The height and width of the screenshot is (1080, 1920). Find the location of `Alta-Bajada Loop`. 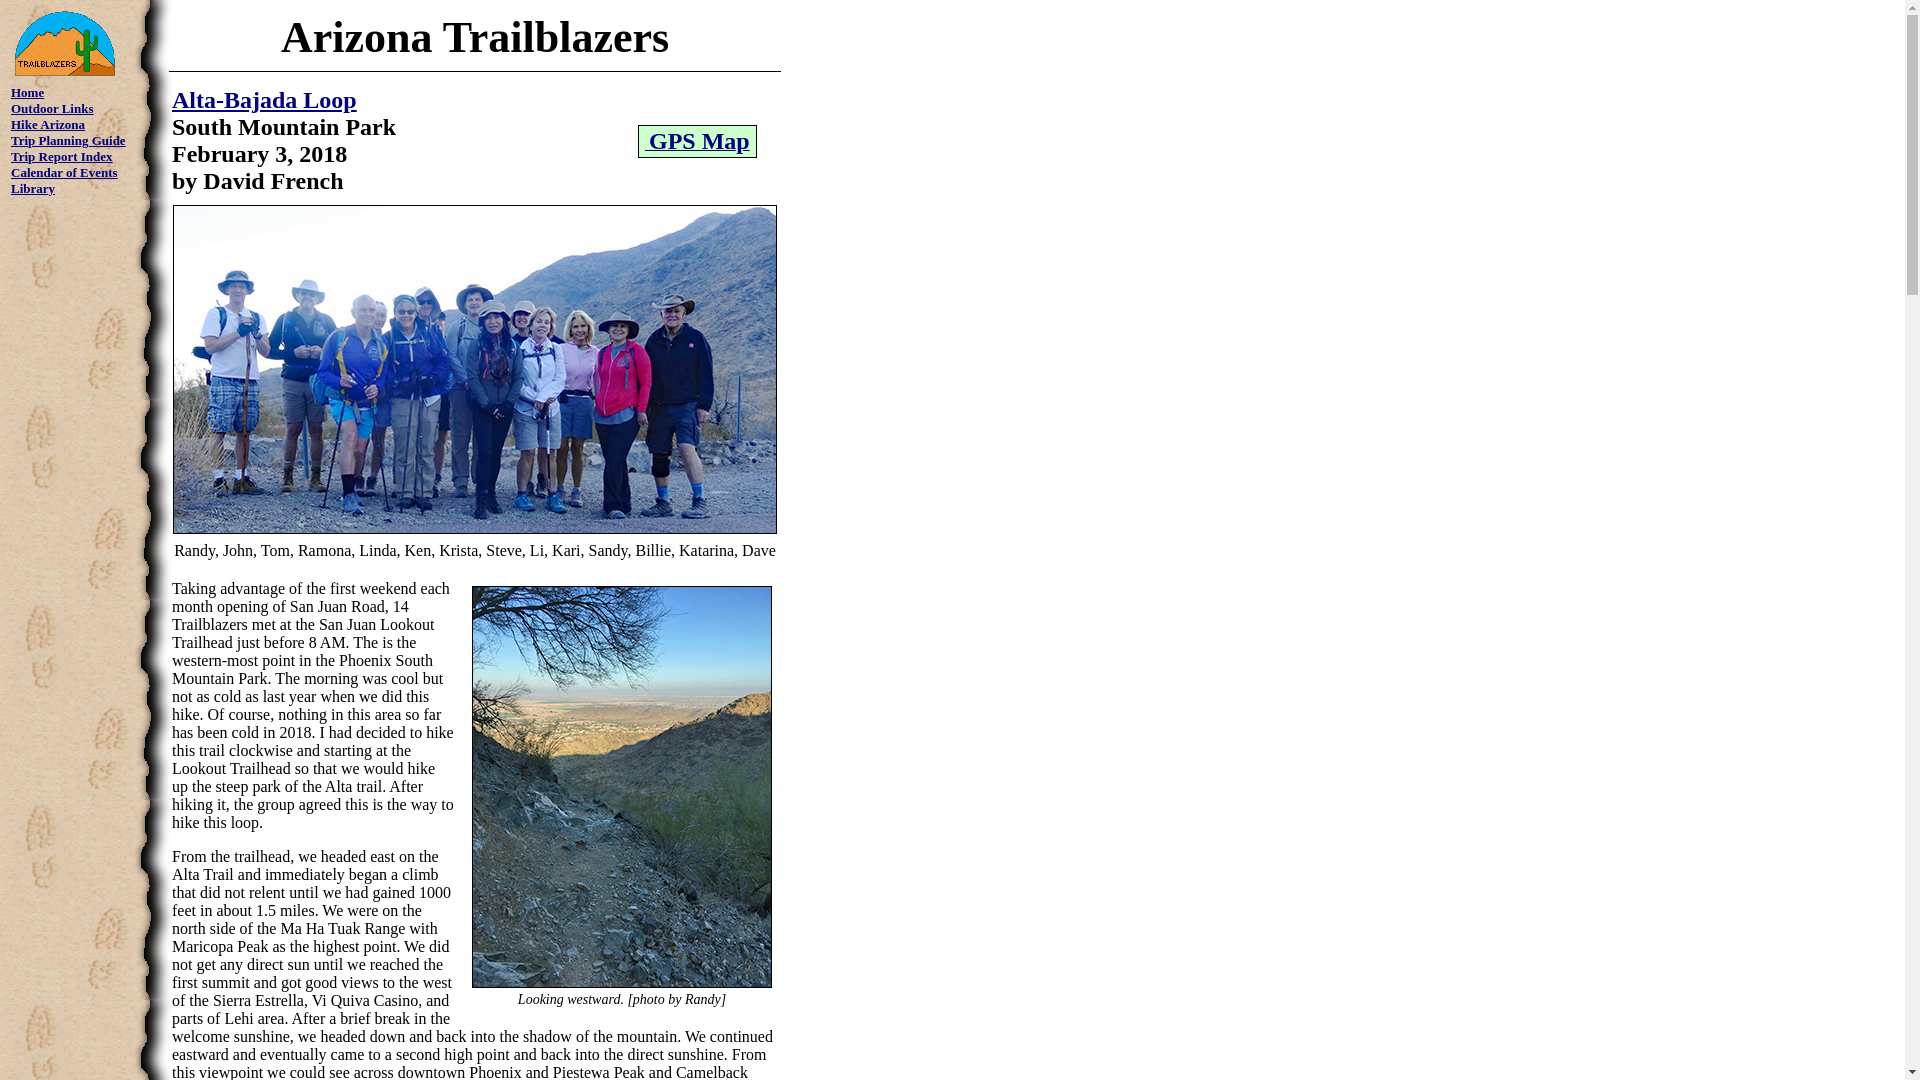

Alta-Bajada Loop is located at coordinates (264, 100).